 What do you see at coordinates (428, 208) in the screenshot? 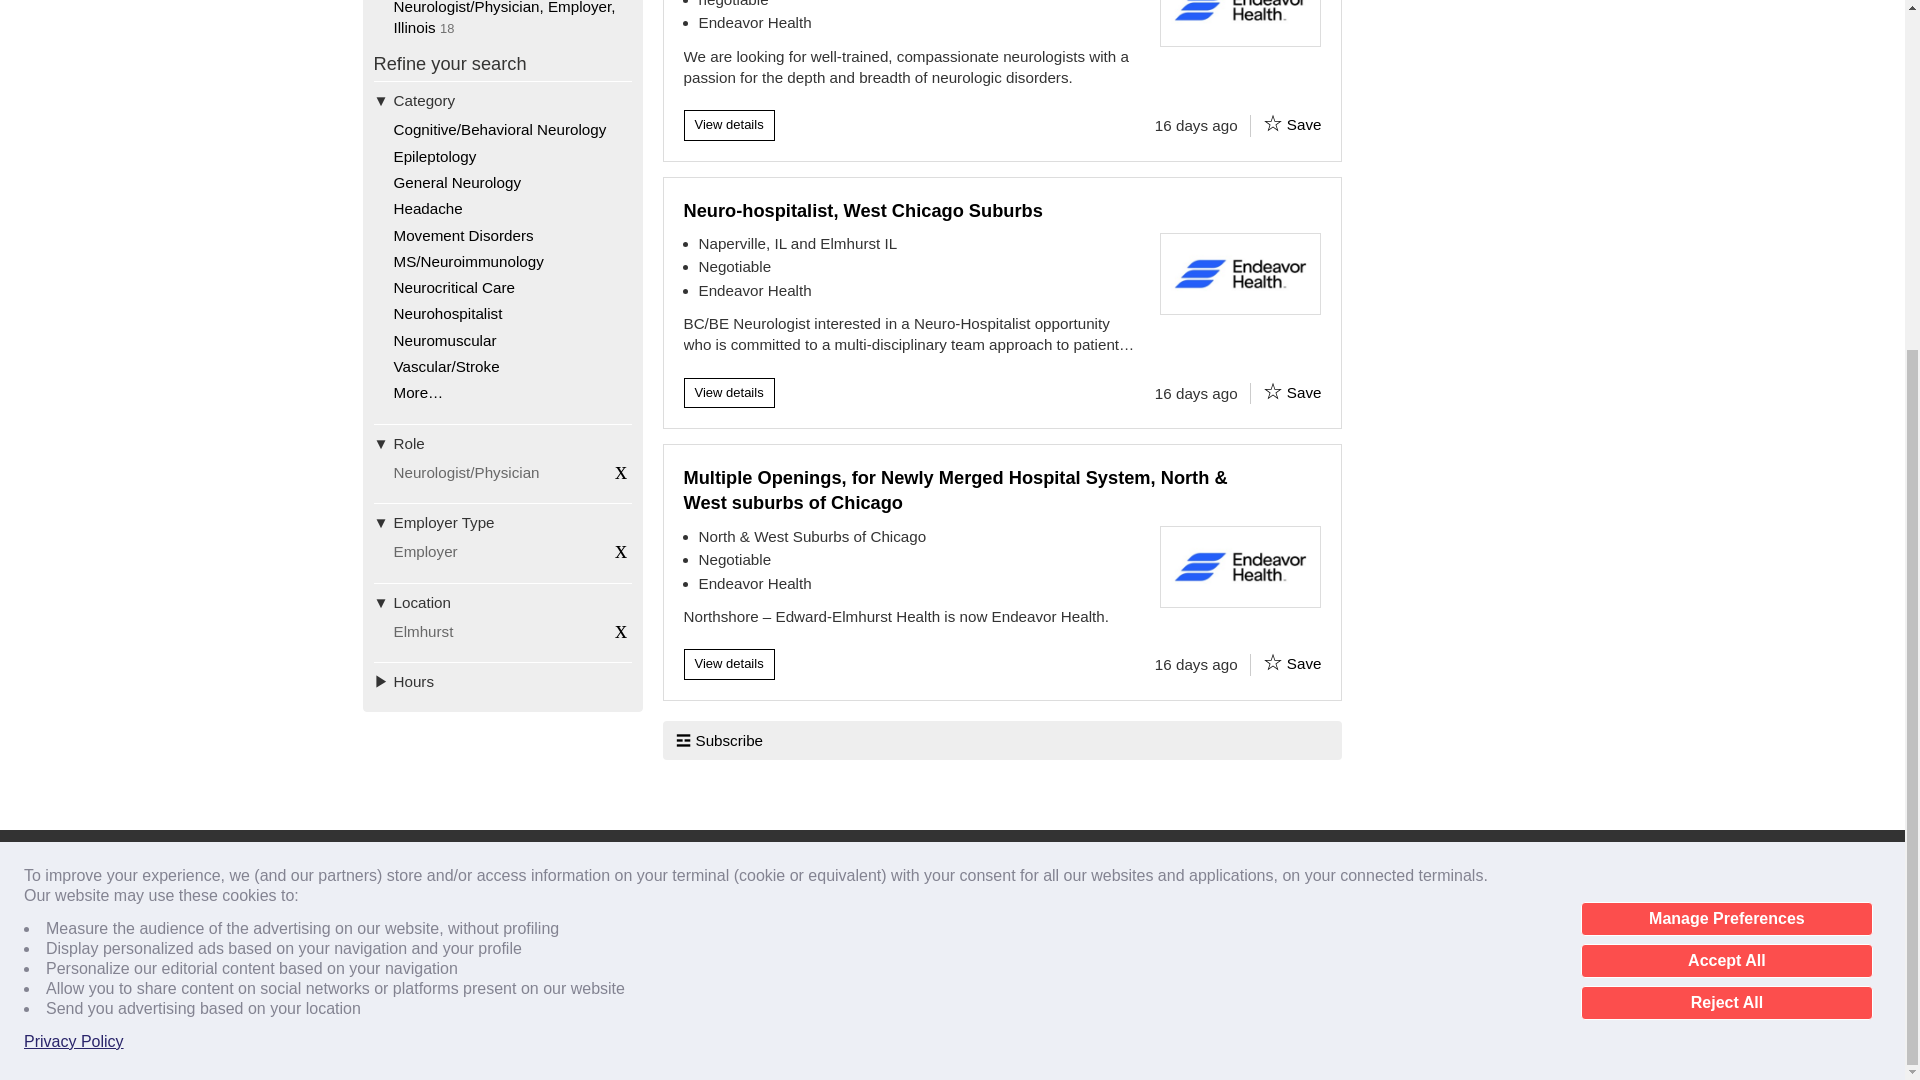
I see `Headache` at bounding box center [428, 208].